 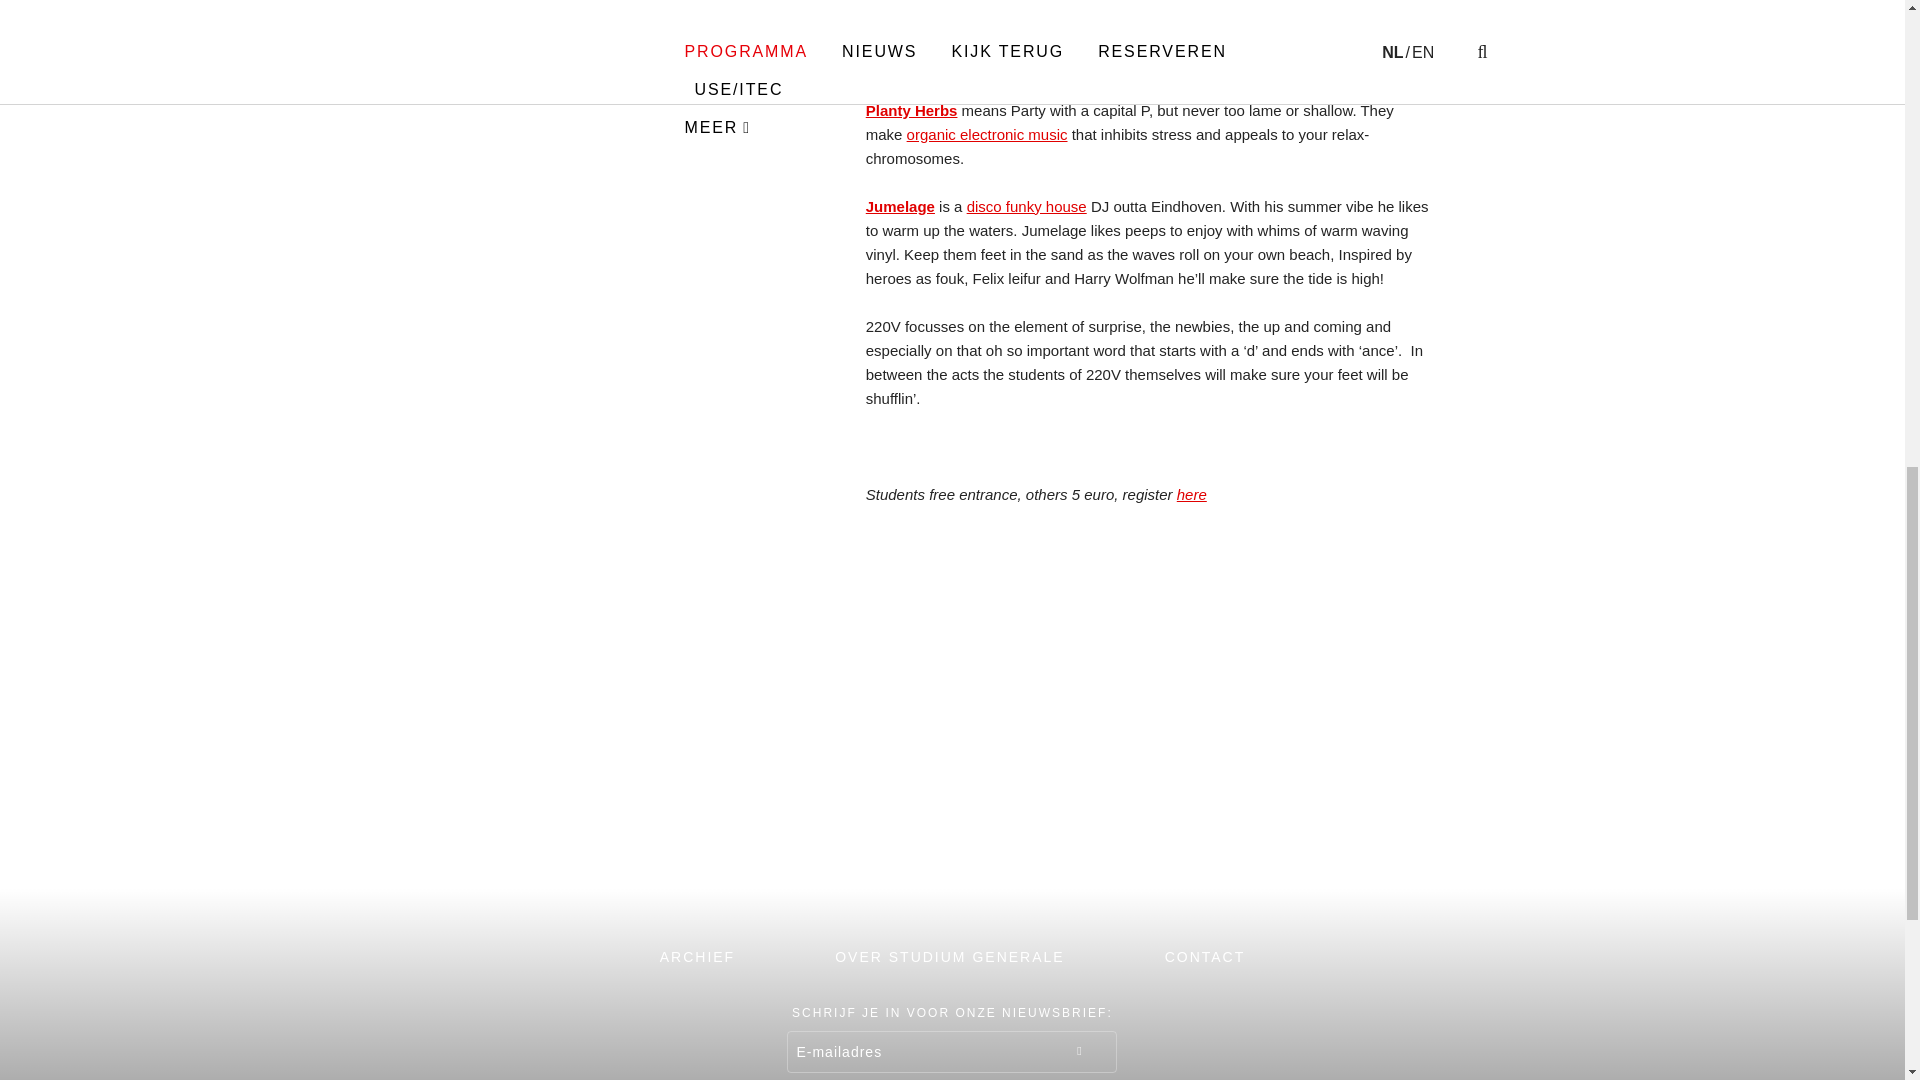 What do you see at coordinates (952, 876) in the screenshot?
I see `KIJK TERUG` at bounding box center [952, 876].